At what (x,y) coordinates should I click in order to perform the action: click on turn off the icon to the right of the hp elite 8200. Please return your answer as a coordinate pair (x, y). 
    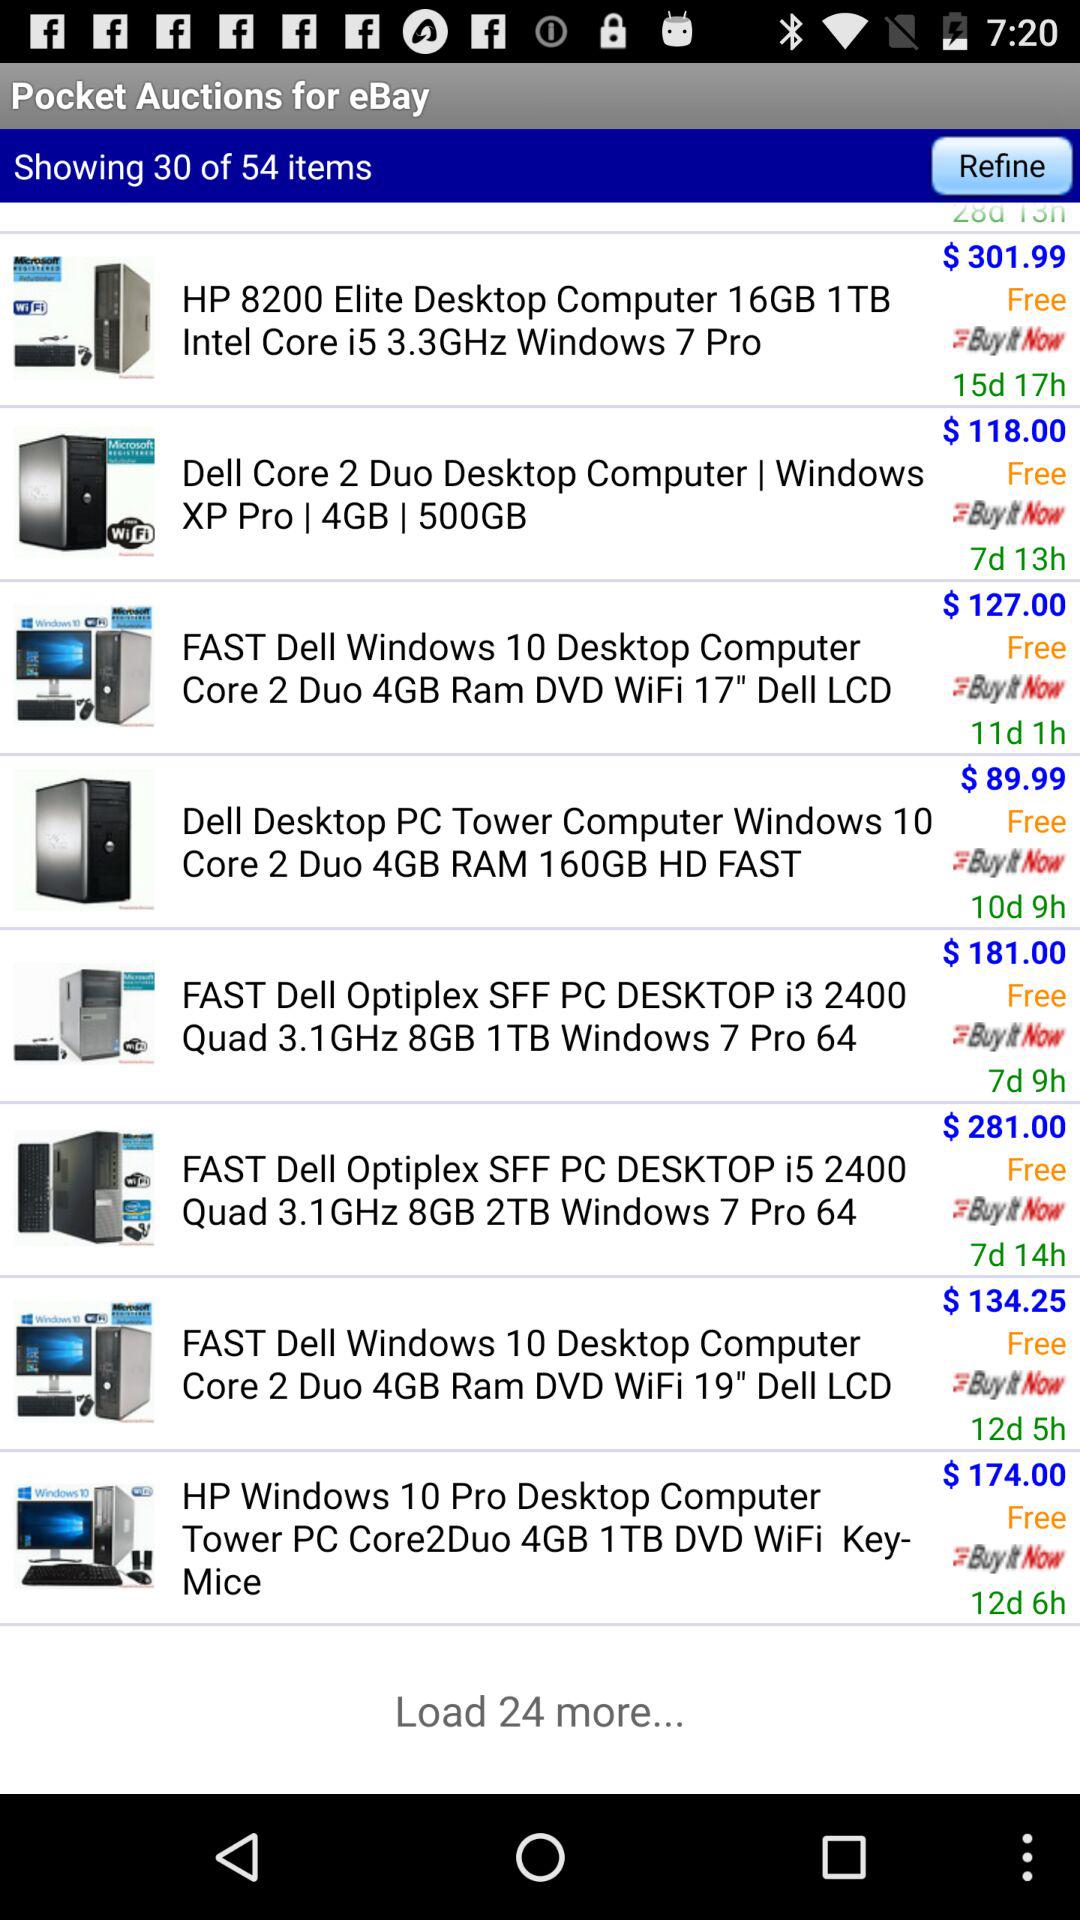
    Looking at the image, I should click on (1008, 216).